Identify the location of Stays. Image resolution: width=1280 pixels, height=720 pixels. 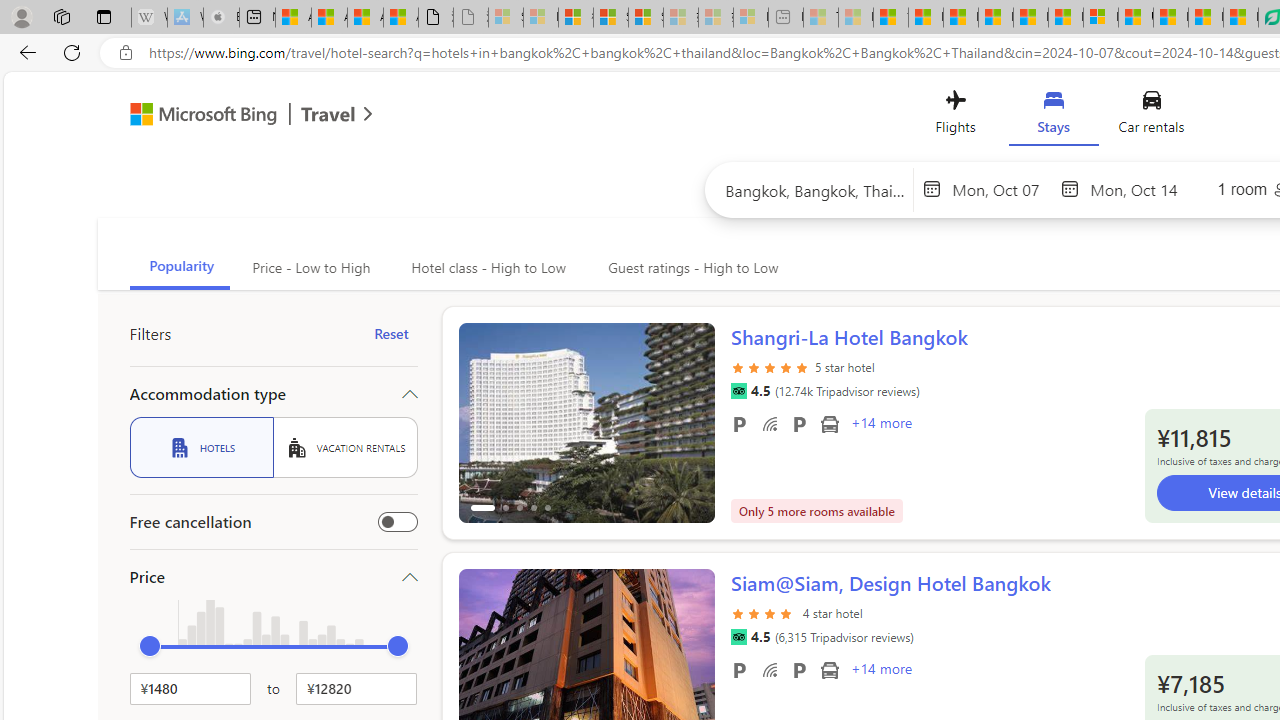
(1054, 116).